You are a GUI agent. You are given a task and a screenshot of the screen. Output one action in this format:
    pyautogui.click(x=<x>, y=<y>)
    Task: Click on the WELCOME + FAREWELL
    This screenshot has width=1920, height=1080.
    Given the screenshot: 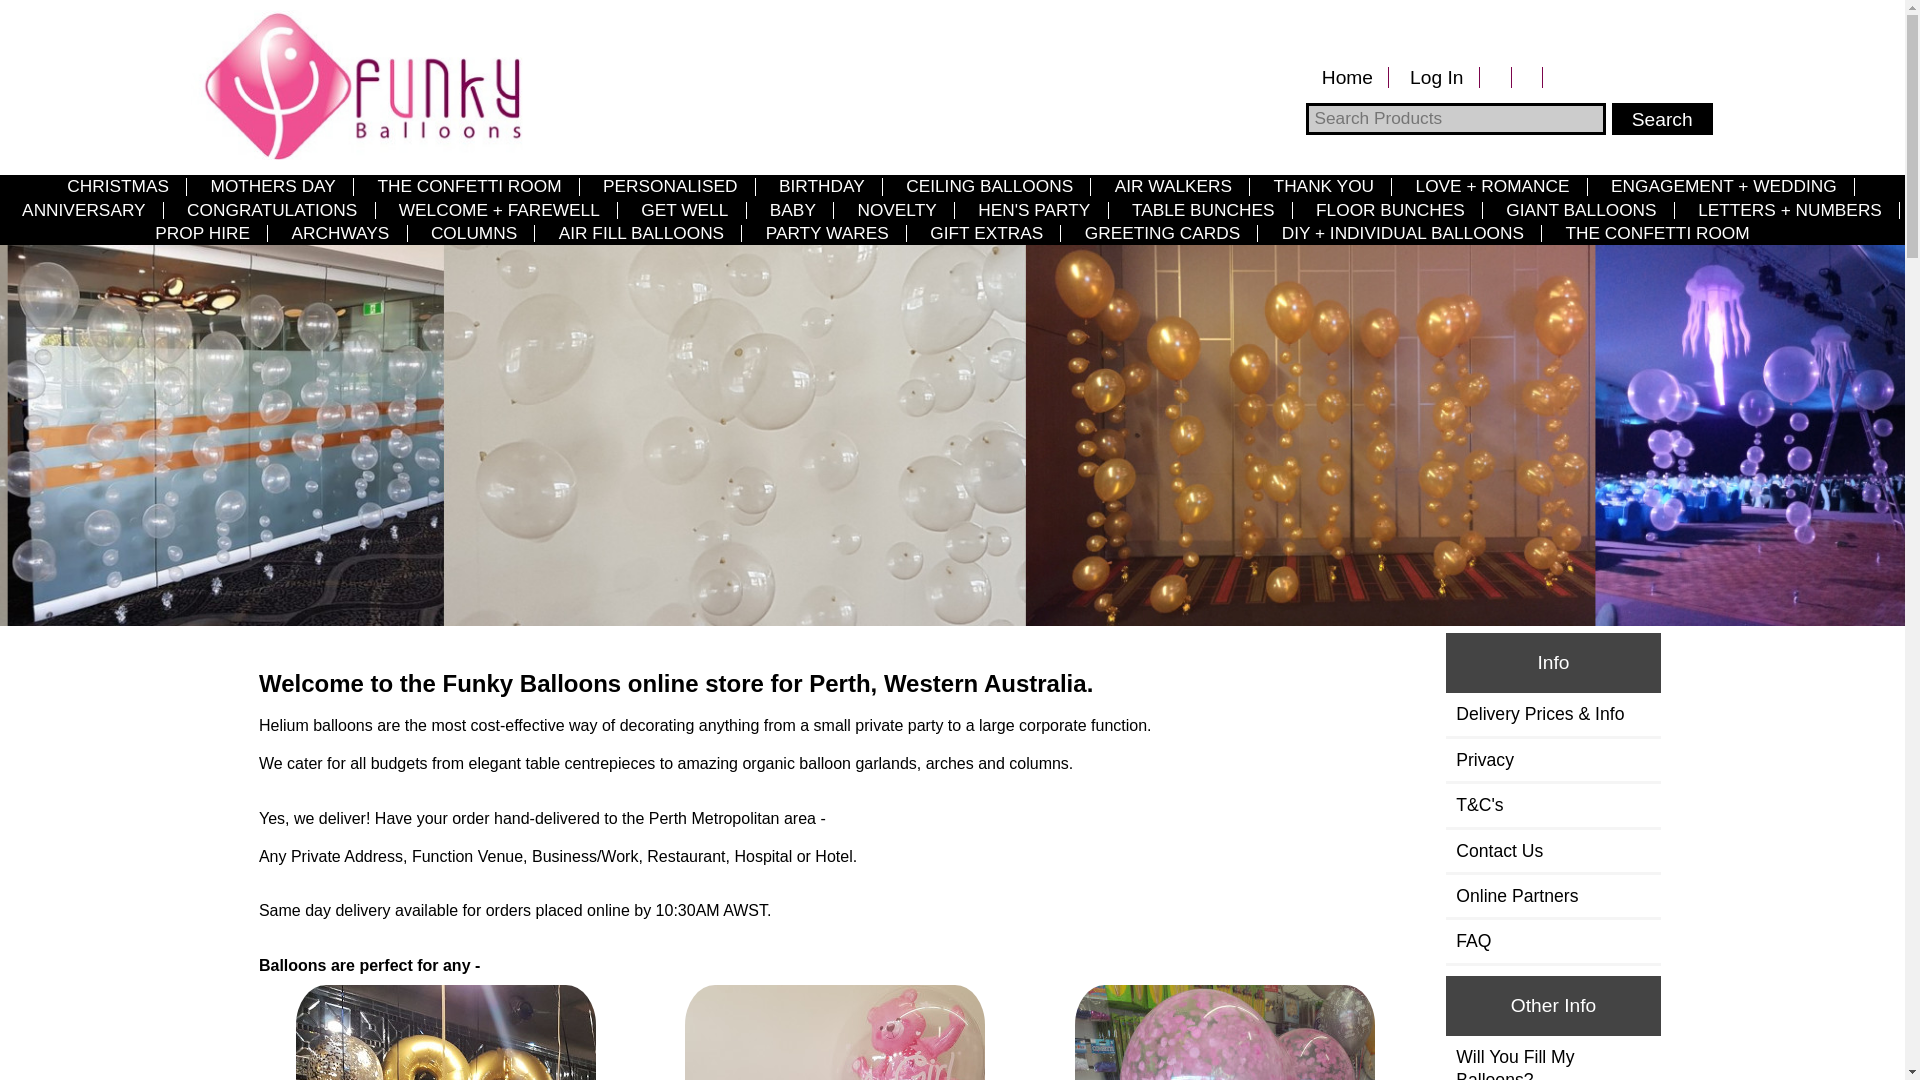 What is the action you would take?
    pyautogui.click(x=500, y=210)
    